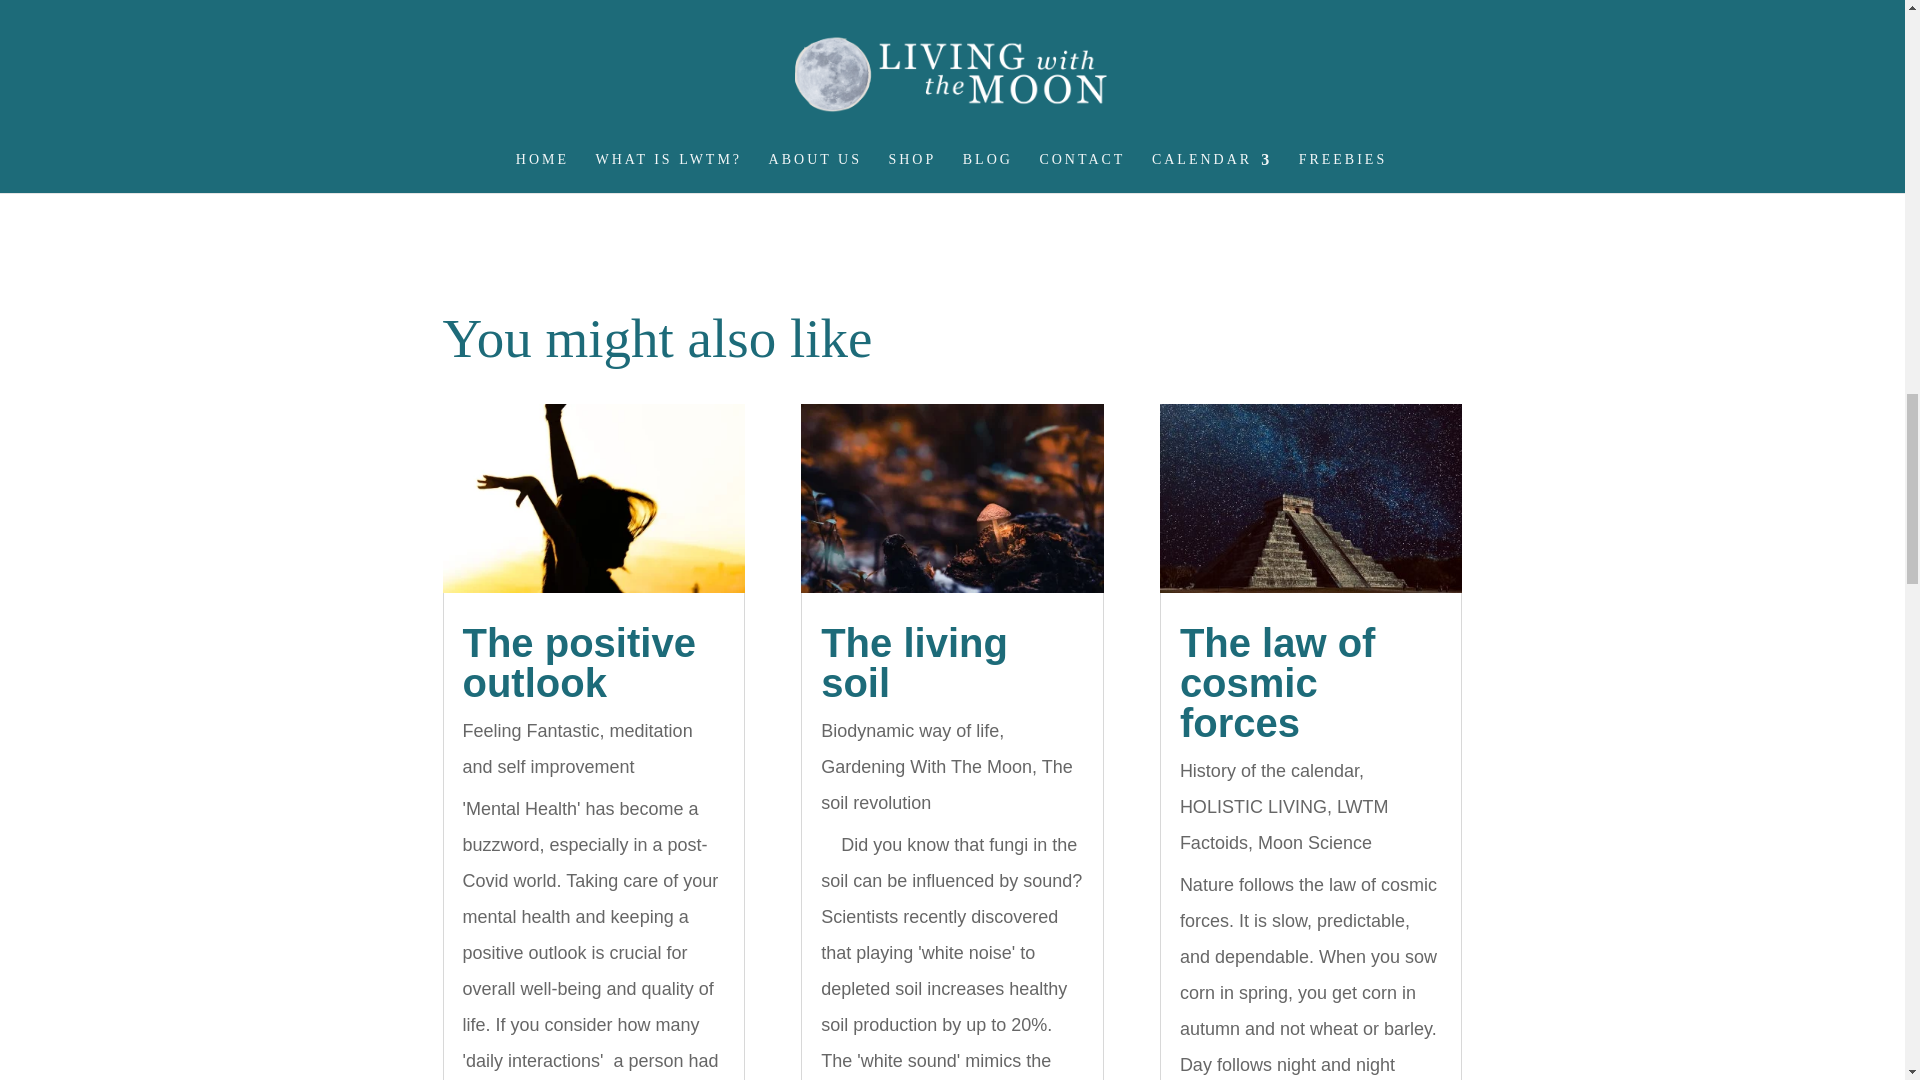 The width and height of the screenshot is (1920, 1080). I want to click on The law of cosmic forces, so click(1278, 683).